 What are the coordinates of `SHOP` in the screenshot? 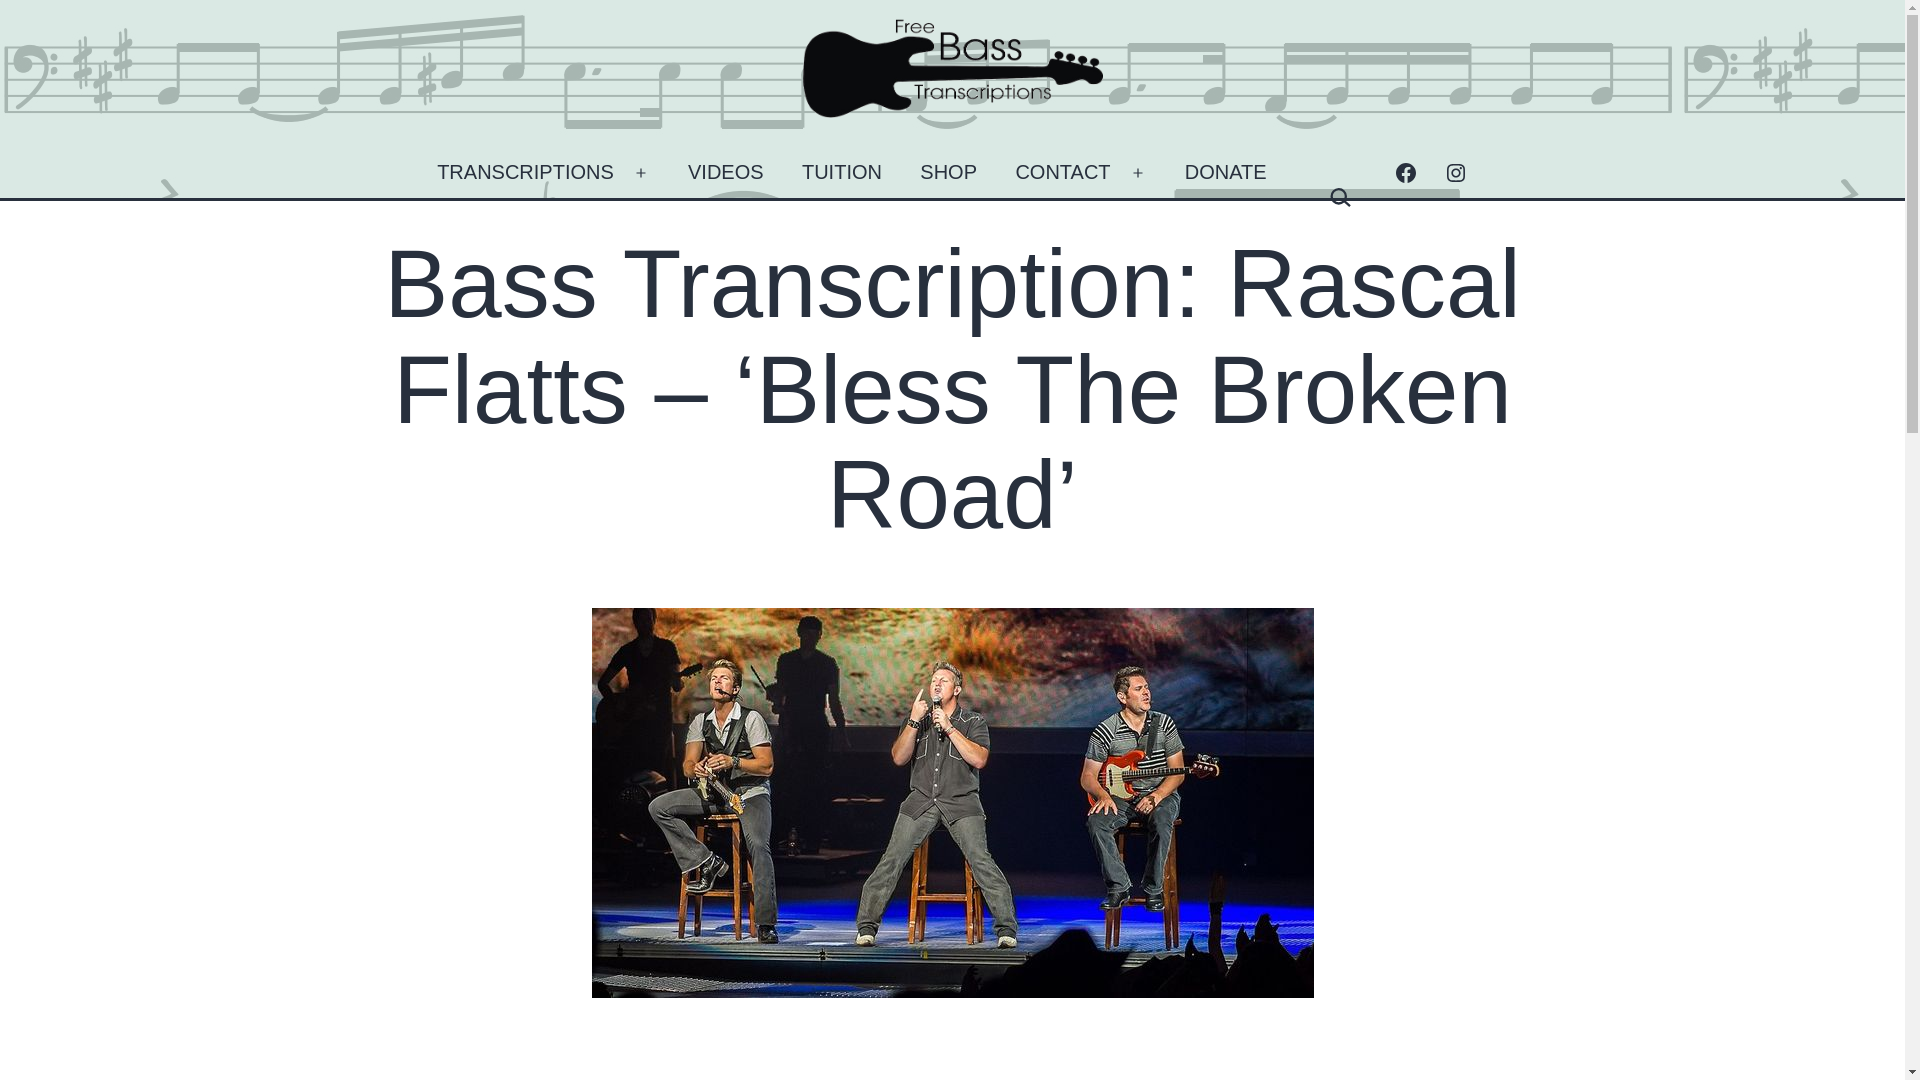 It's located at (948, 172).